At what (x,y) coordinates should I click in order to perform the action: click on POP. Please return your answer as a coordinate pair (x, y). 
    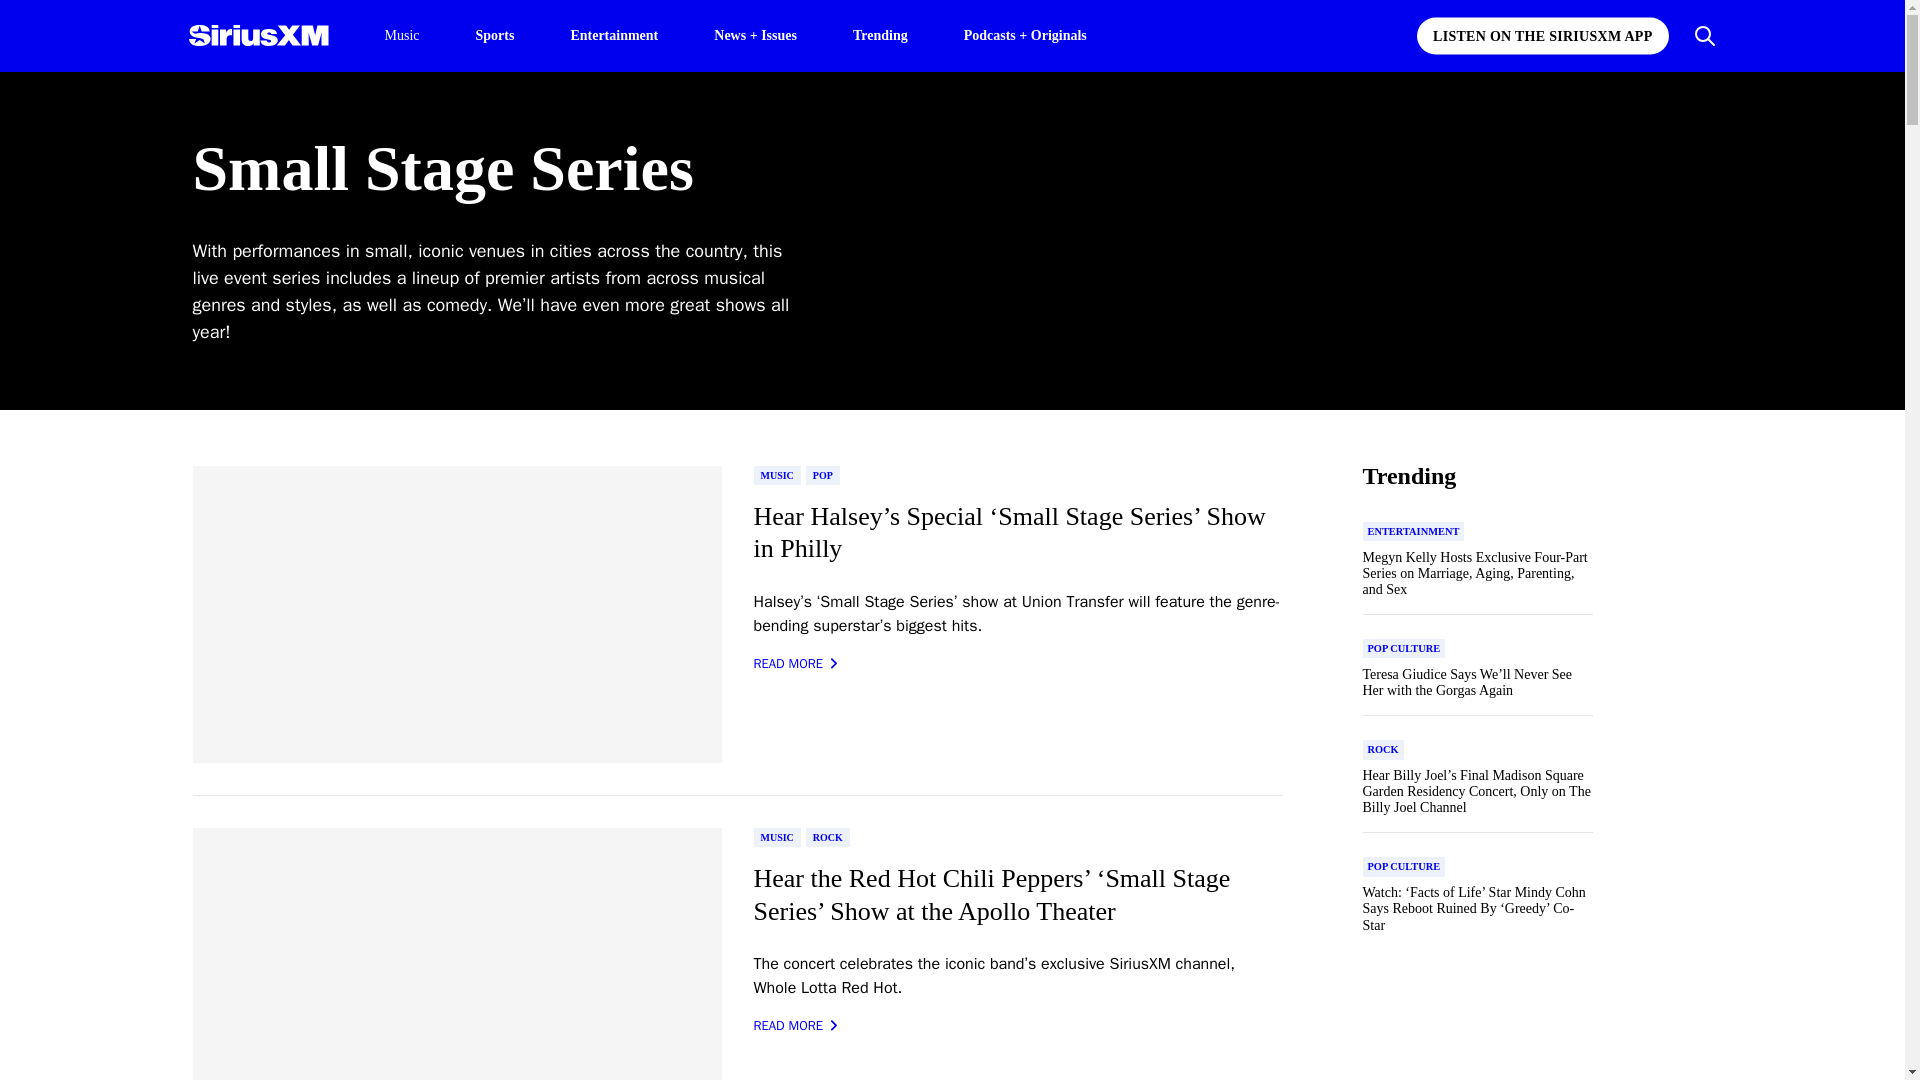
    Looking at the image, I should click on (823, 474).